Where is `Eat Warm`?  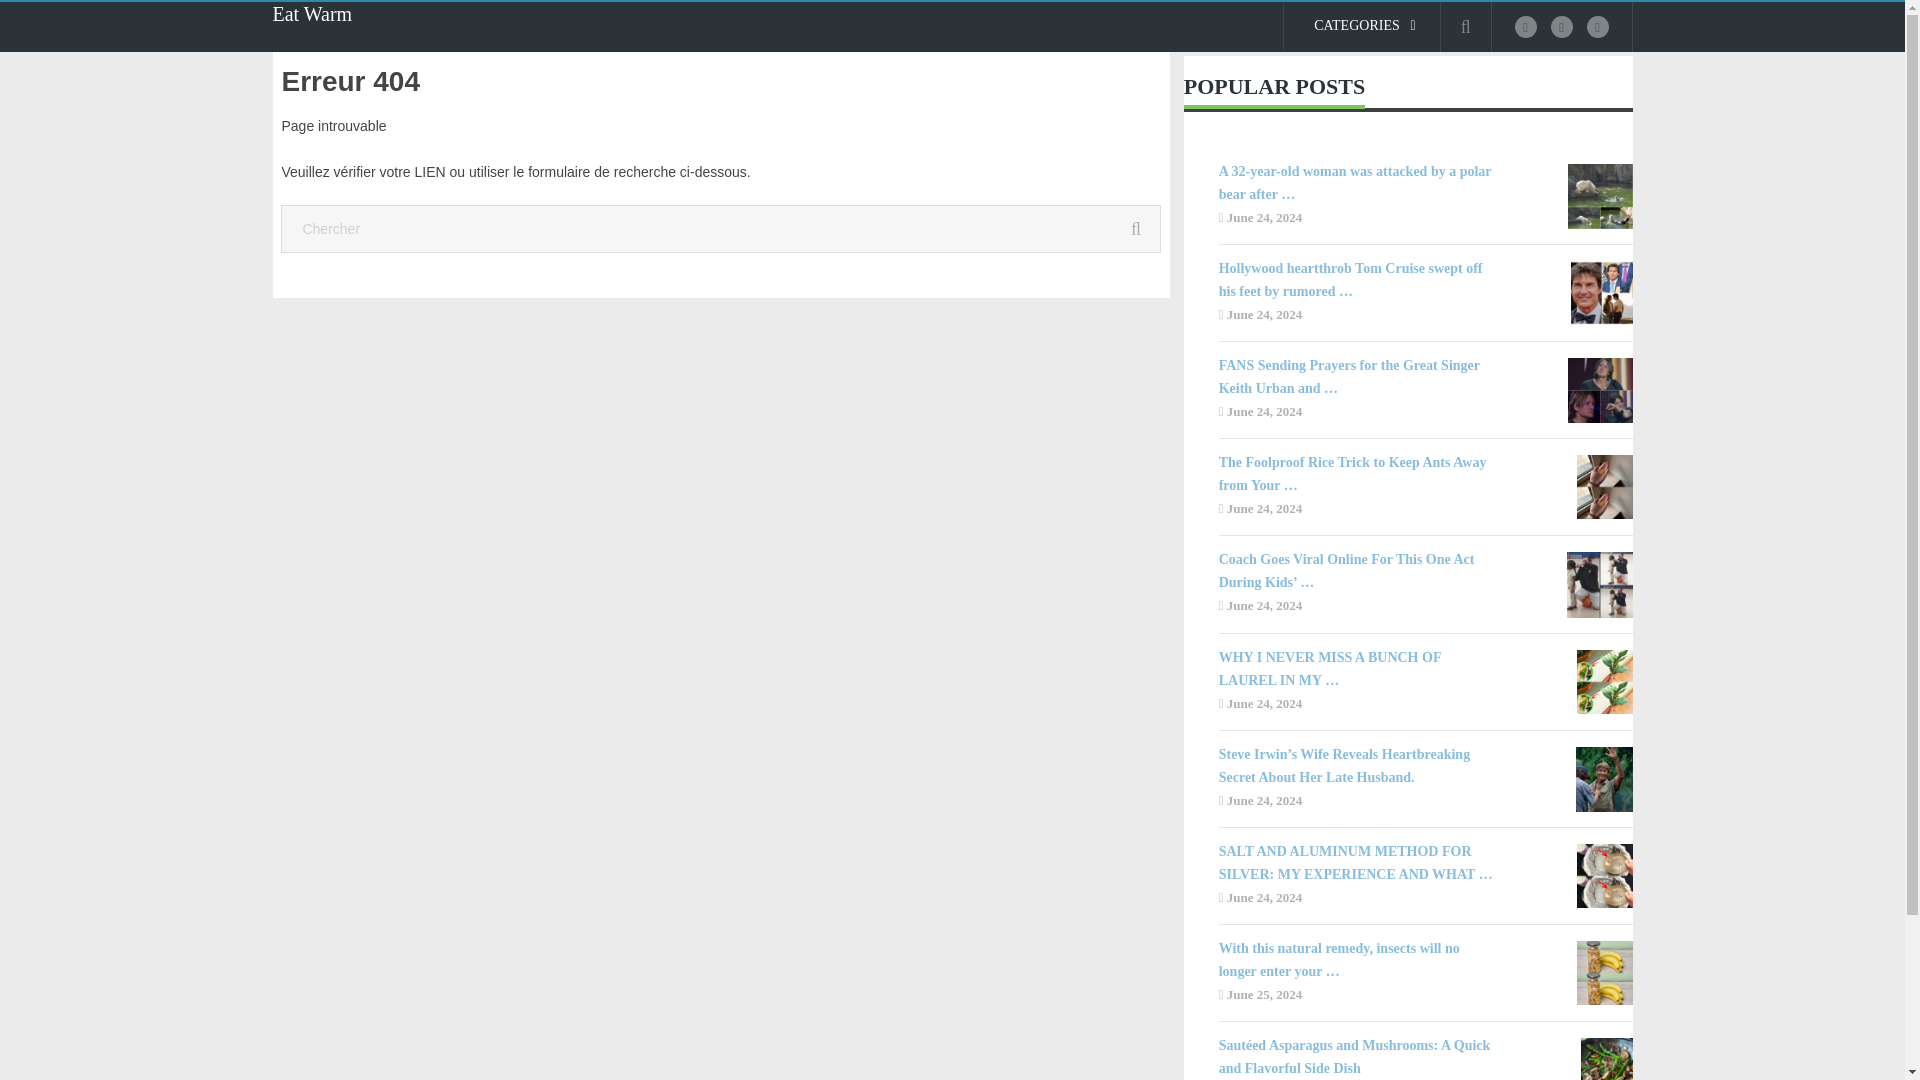 Eat Warm is located at coordinates (312, 14).